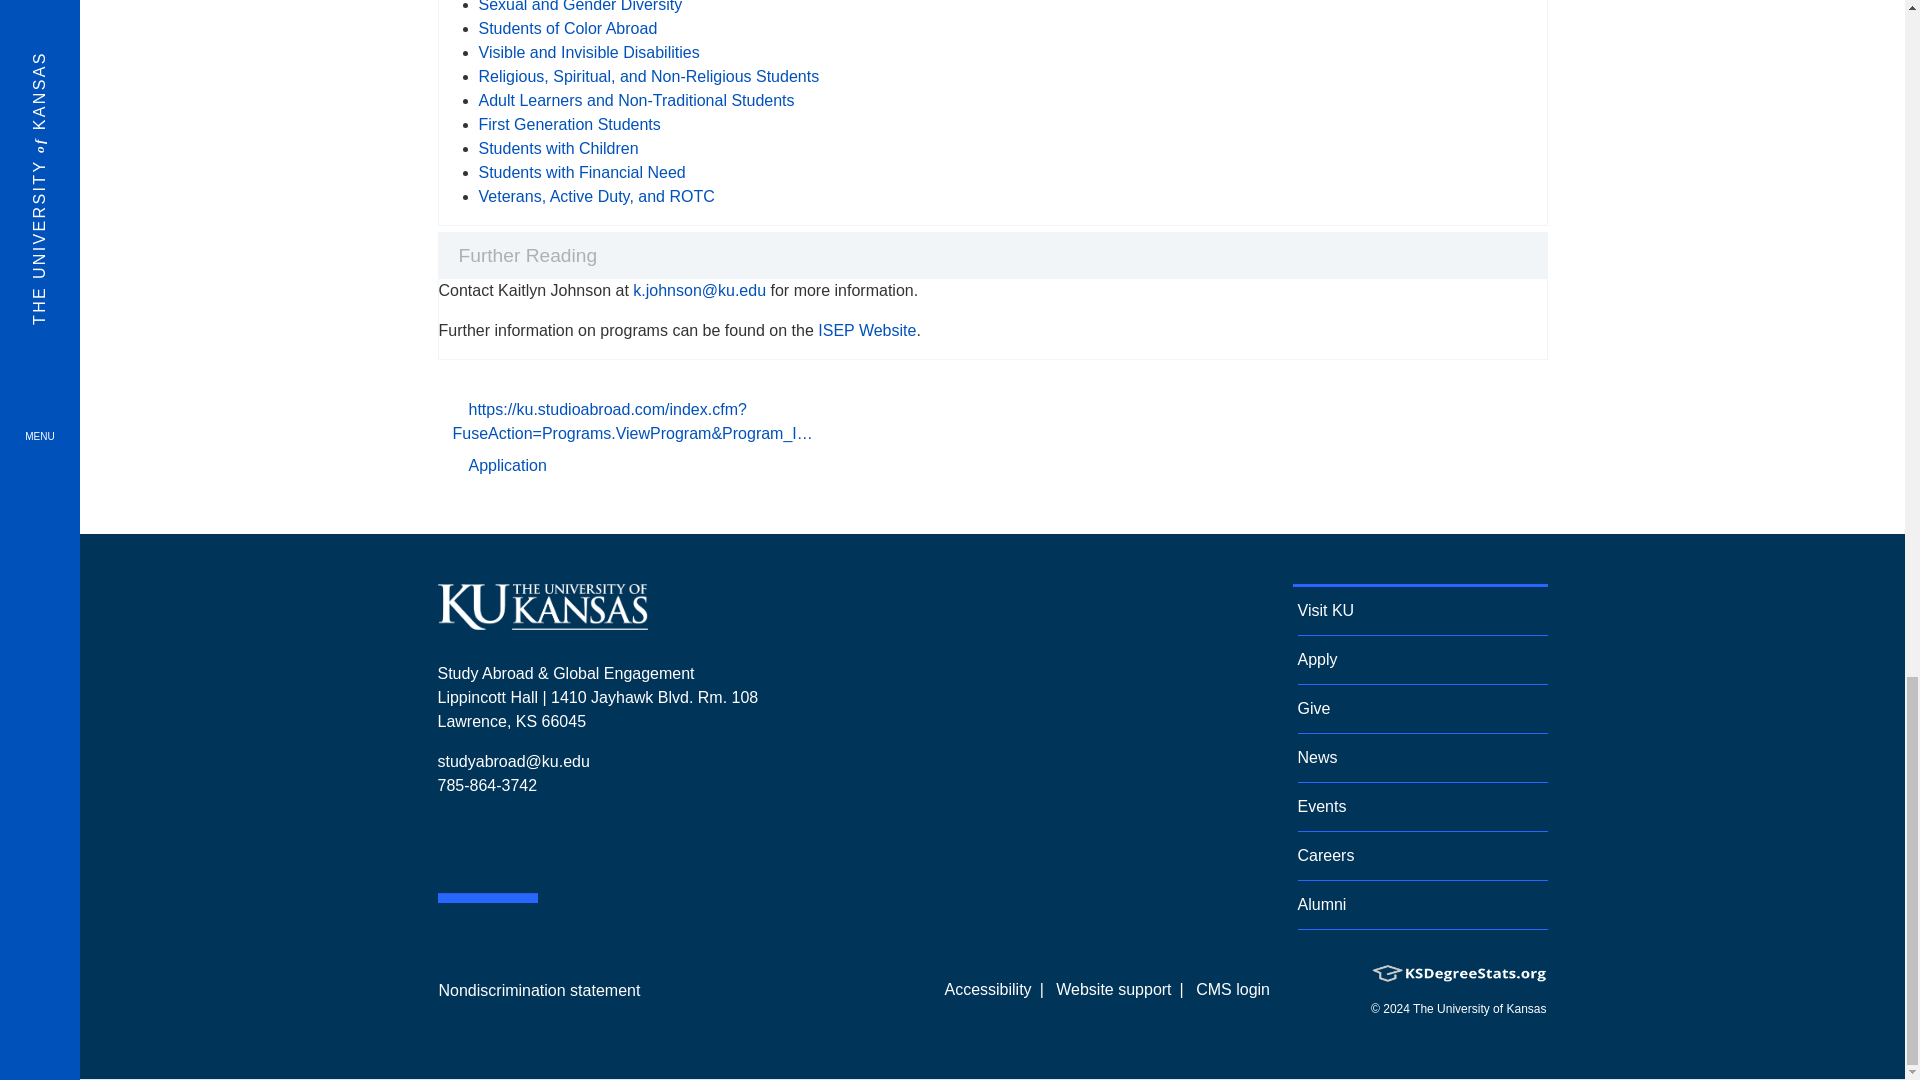 This screenshot has width=1920, height=1080. I want to click on The University of Kansas, so click(542, 621).